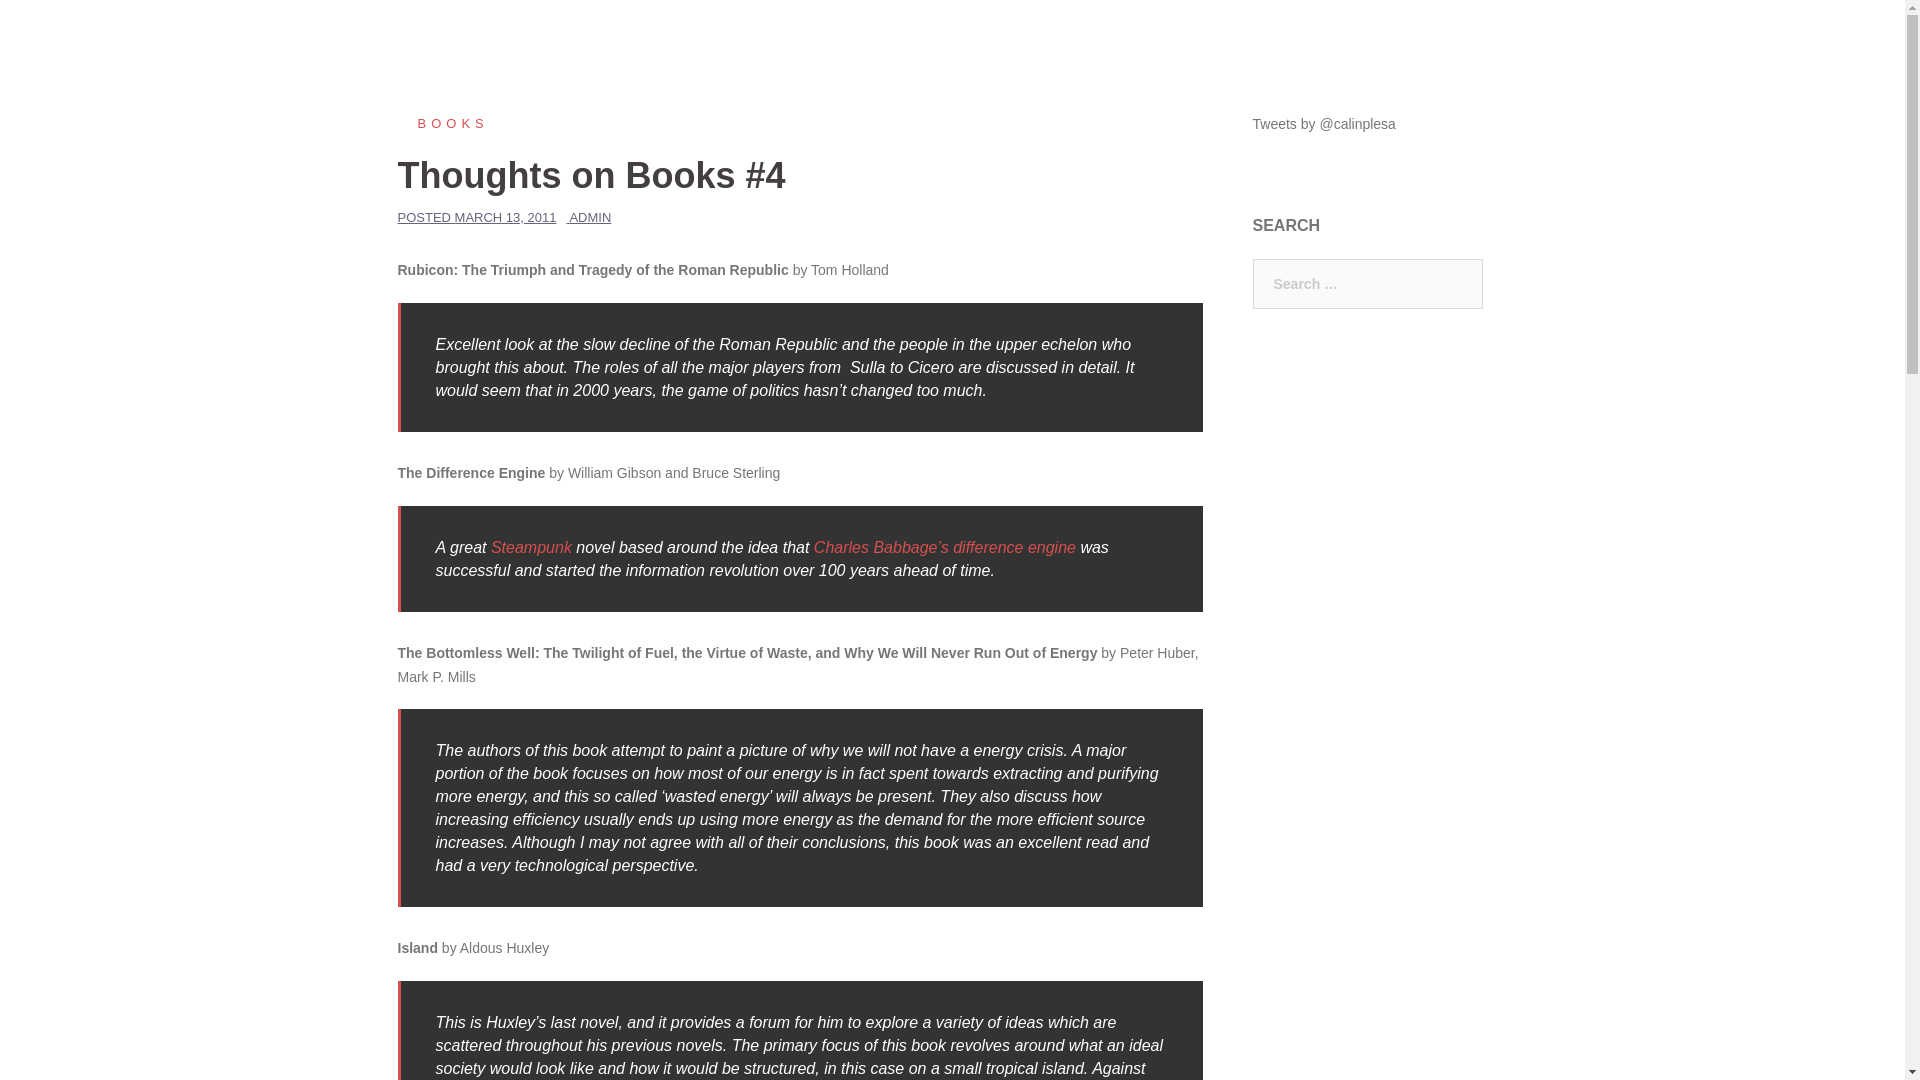 This screenshot has height=1080, width=1920. Describe the element at coordinates (1014, 547) in the screenshot. I see `difference engine` at that location.